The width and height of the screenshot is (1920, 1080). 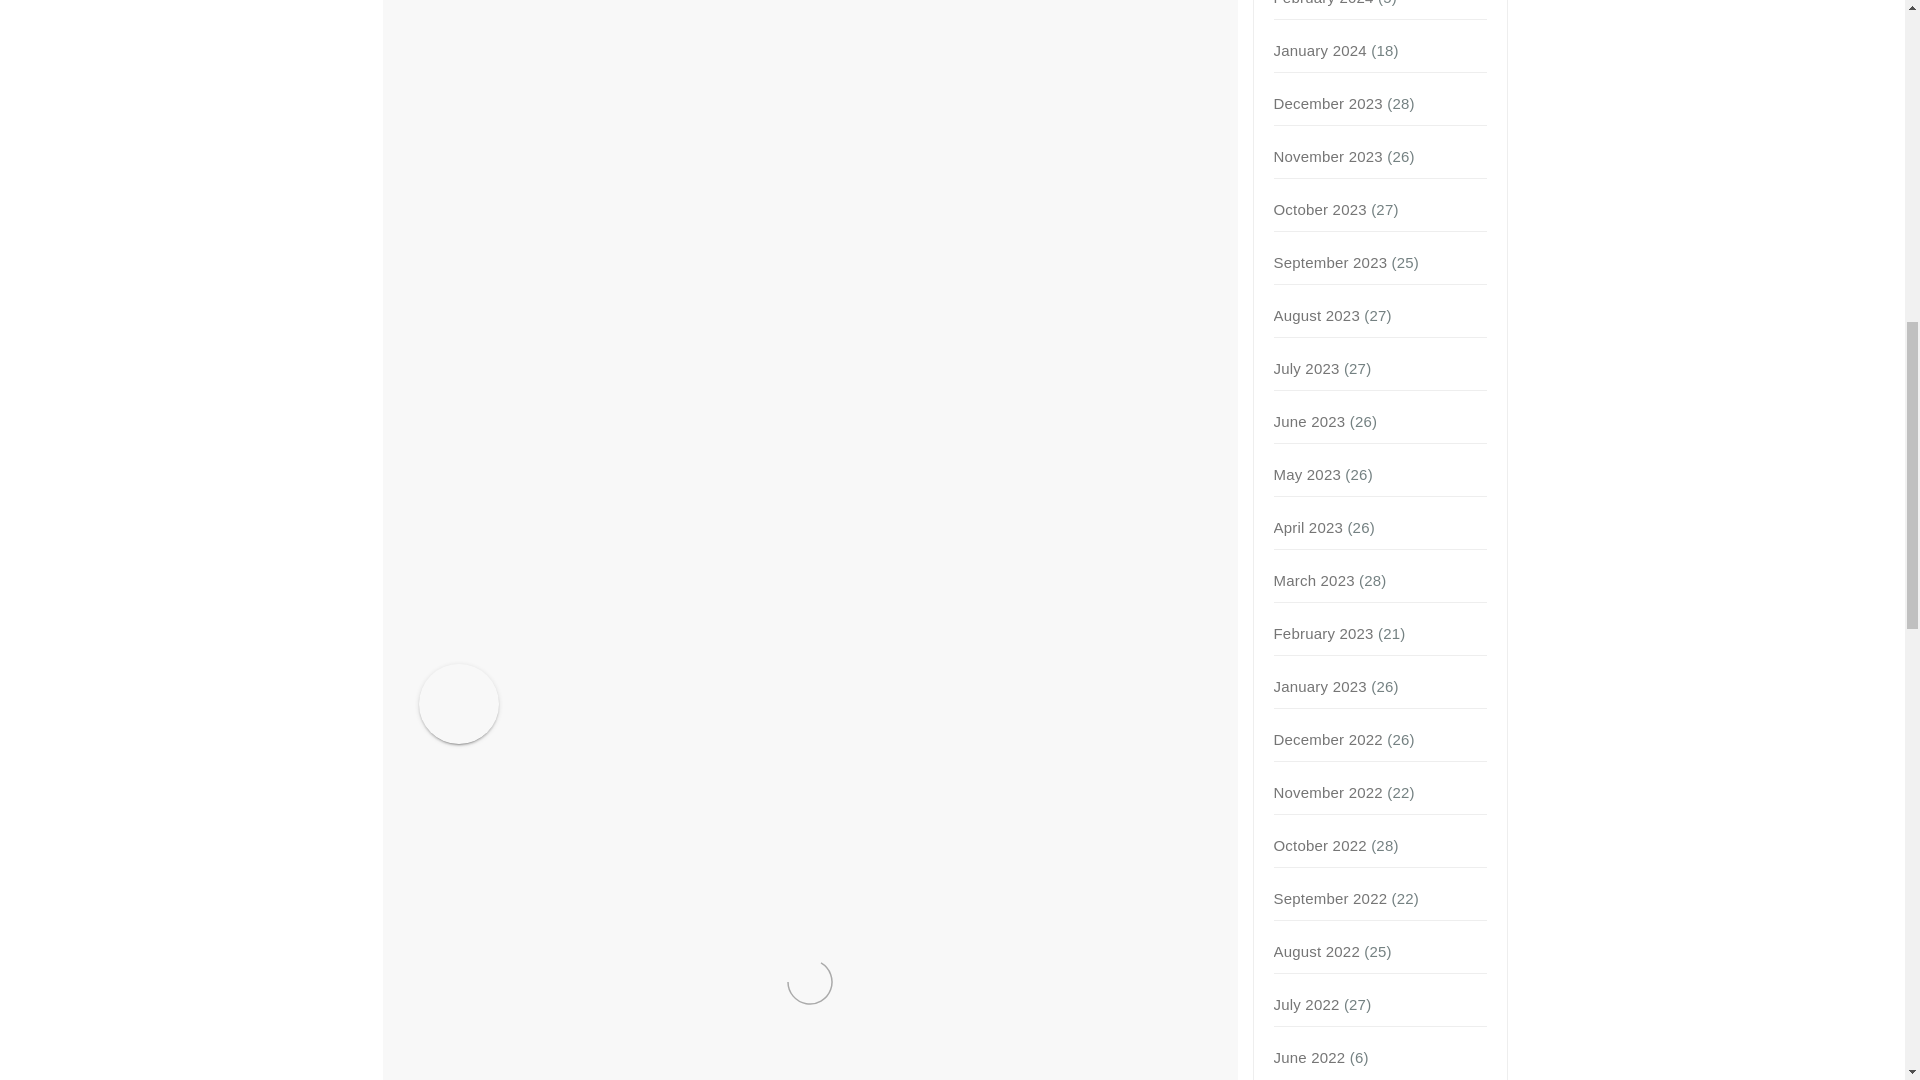 What do you see at coordinates (1320, 846) in the screenshot?
I see `October 2022` at bounding box center [1320, 846].